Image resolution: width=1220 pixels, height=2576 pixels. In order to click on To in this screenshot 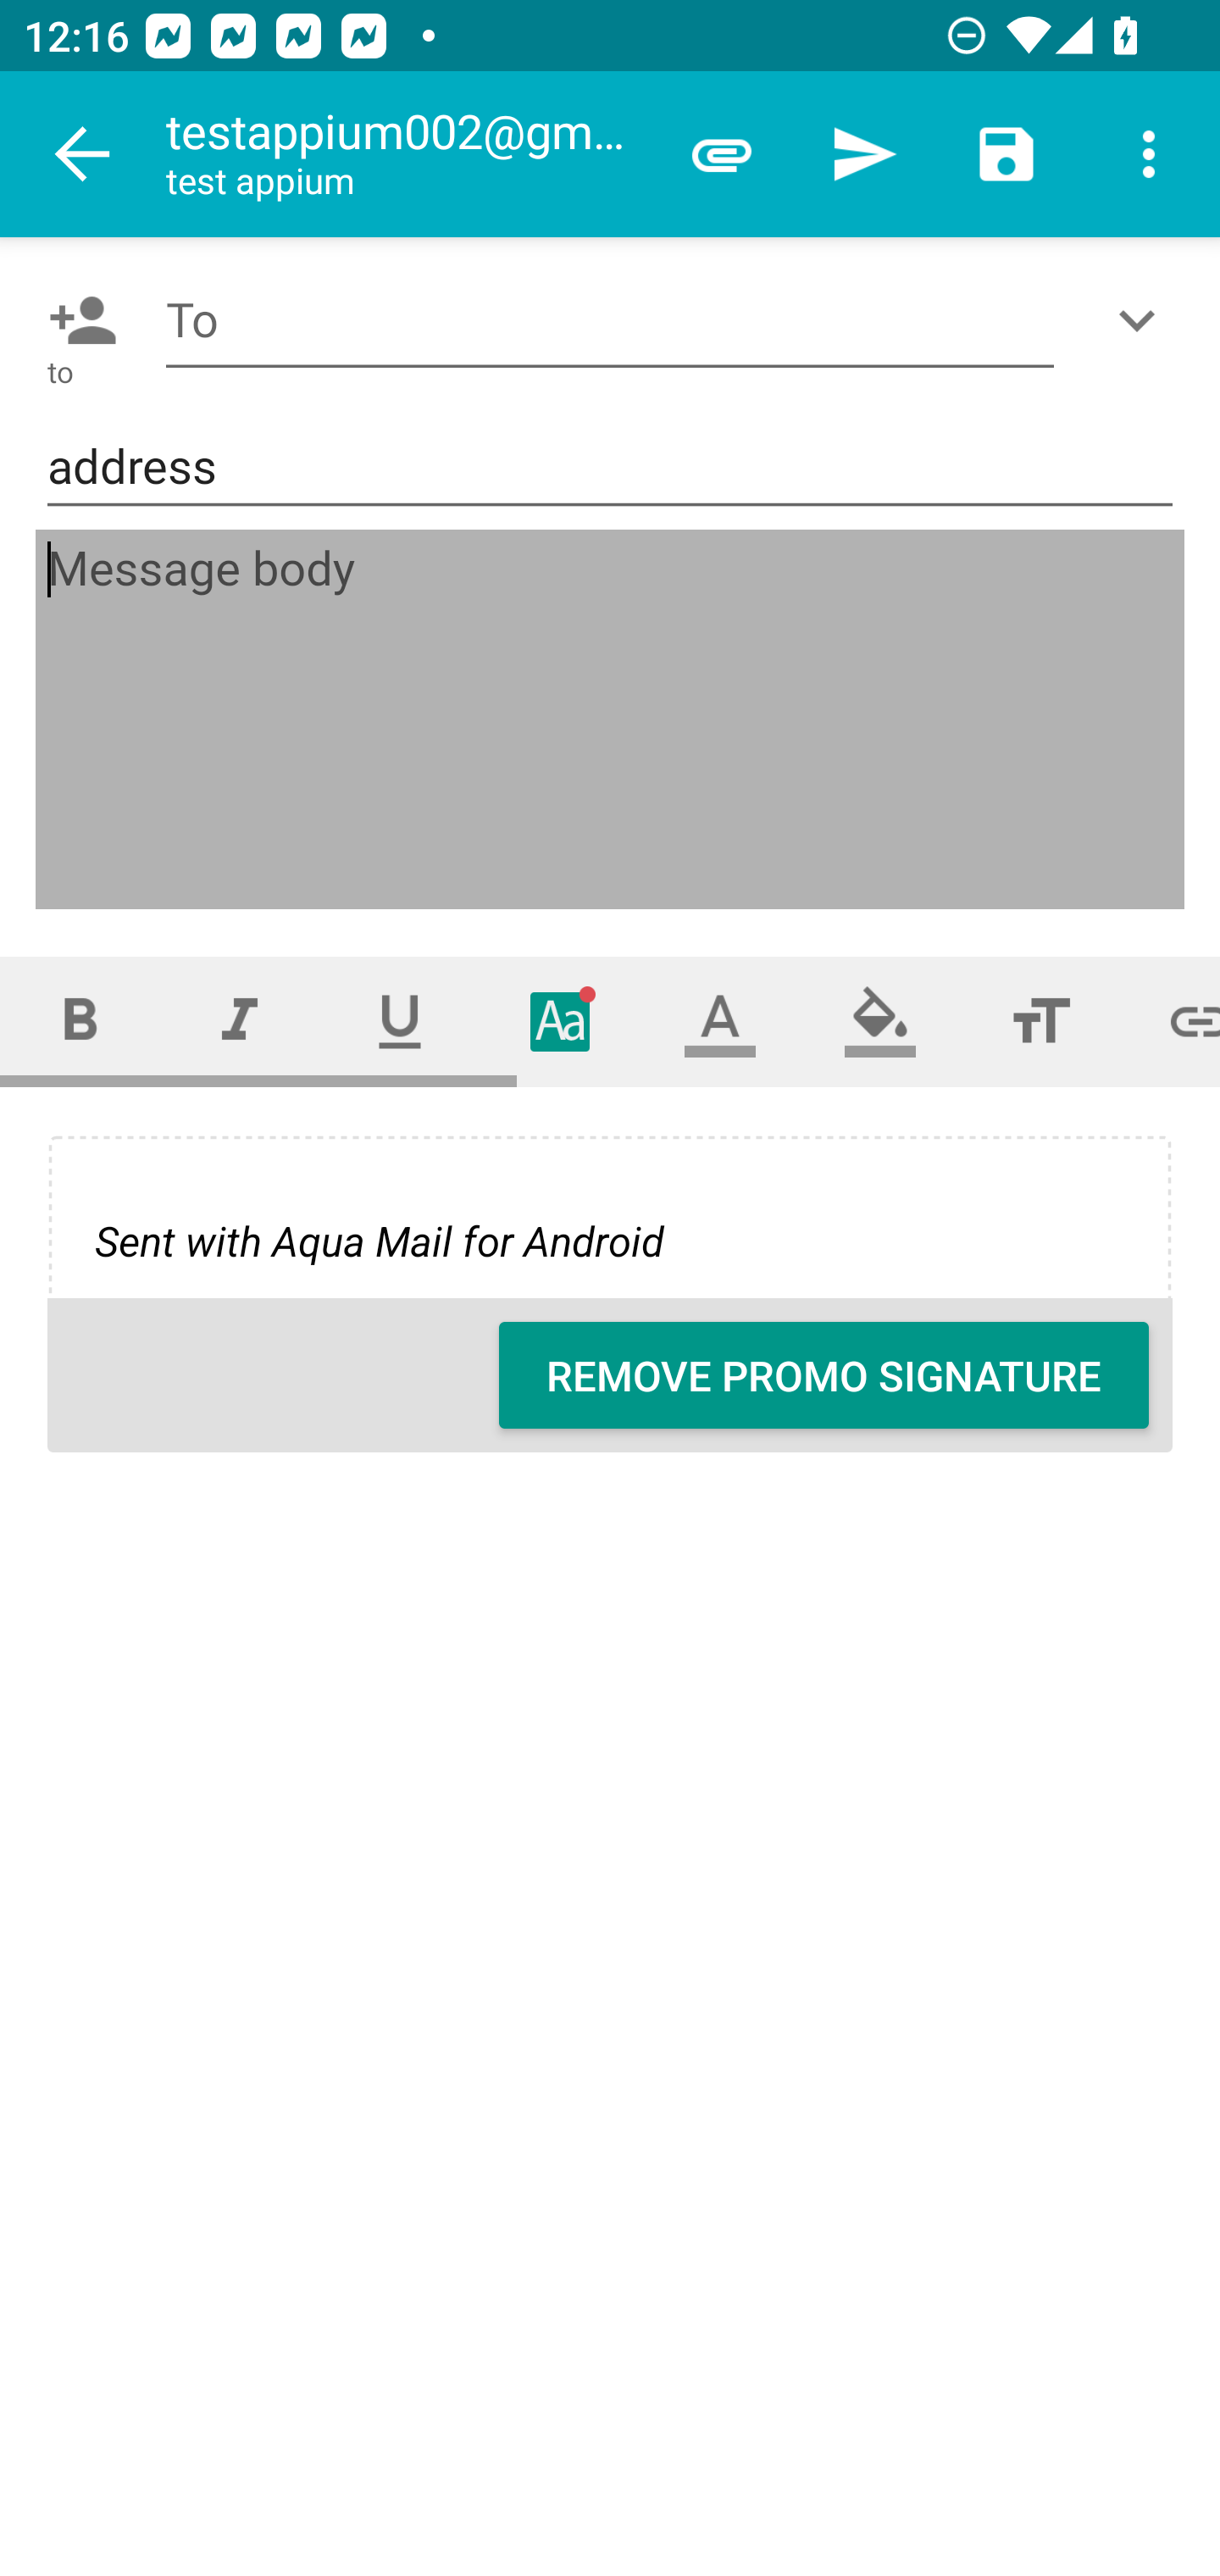, I will do `click(610, 320)`.